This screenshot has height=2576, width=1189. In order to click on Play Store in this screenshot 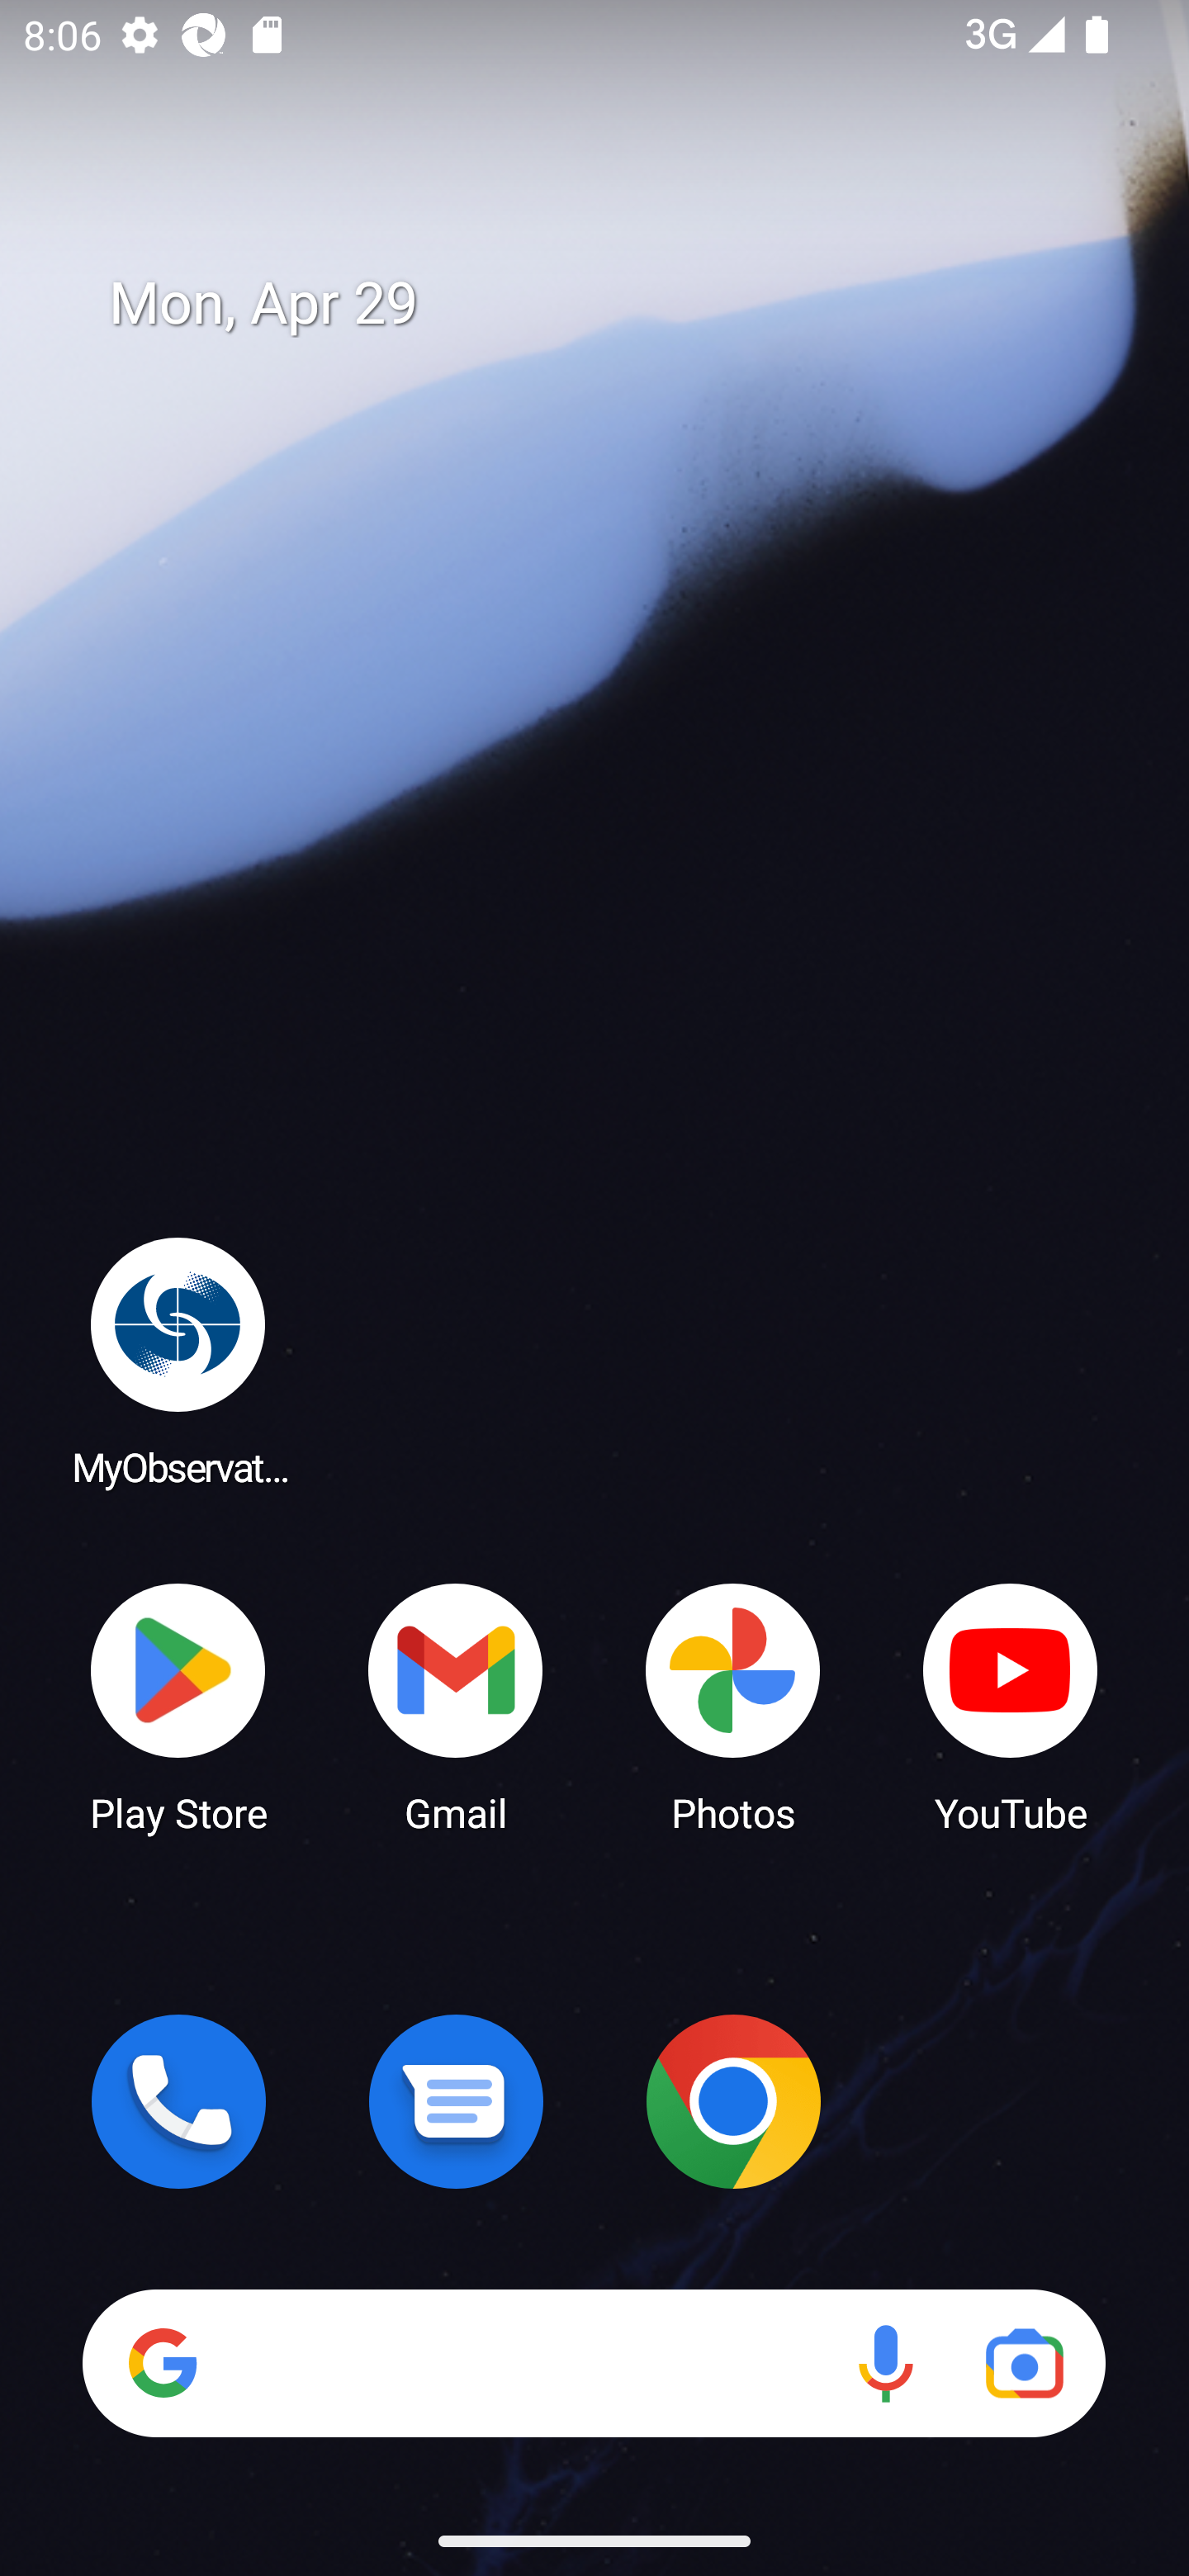, I will do `click(178, 1706)`.